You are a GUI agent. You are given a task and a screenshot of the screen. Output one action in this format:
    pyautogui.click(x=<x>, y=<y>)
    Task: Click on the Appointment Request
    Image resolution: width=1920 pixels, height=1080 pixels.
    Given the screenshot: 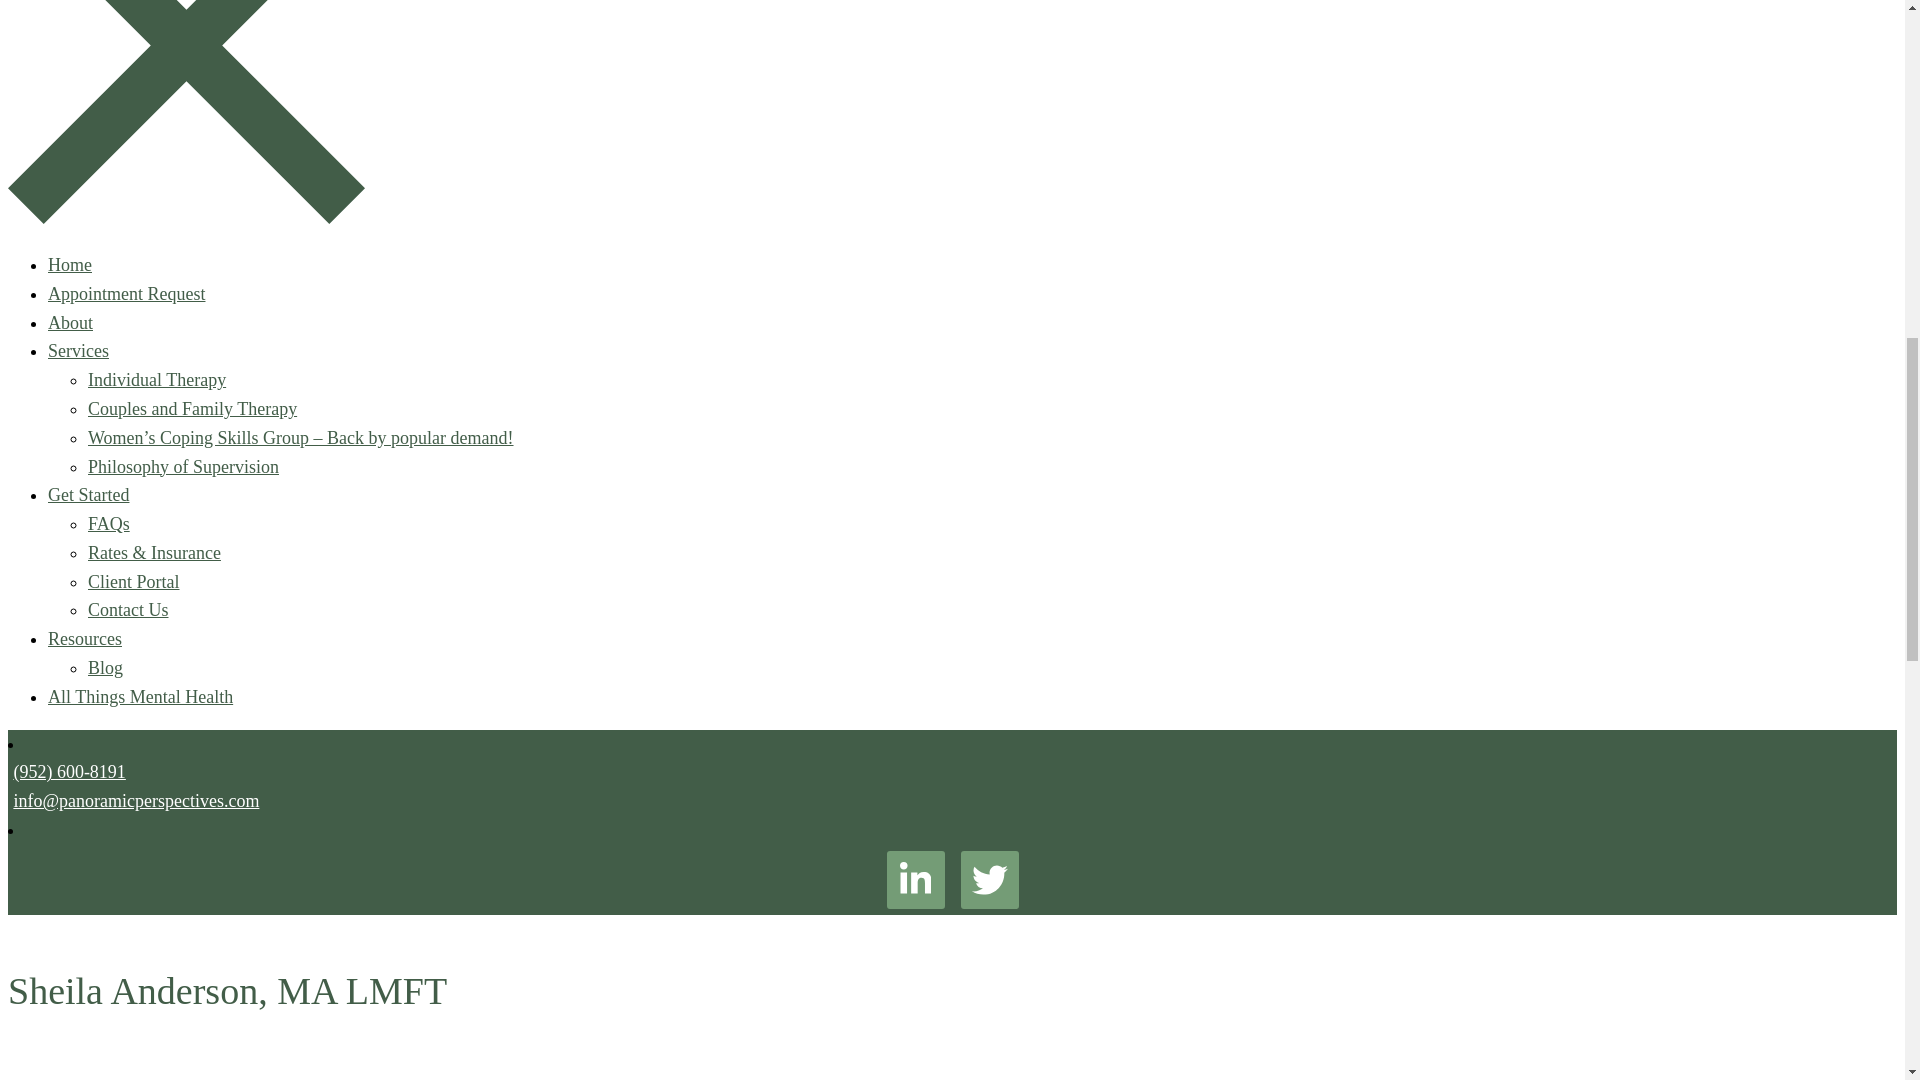 What is the action you would take?
    pyautogui.click(x=126, y=294)
    